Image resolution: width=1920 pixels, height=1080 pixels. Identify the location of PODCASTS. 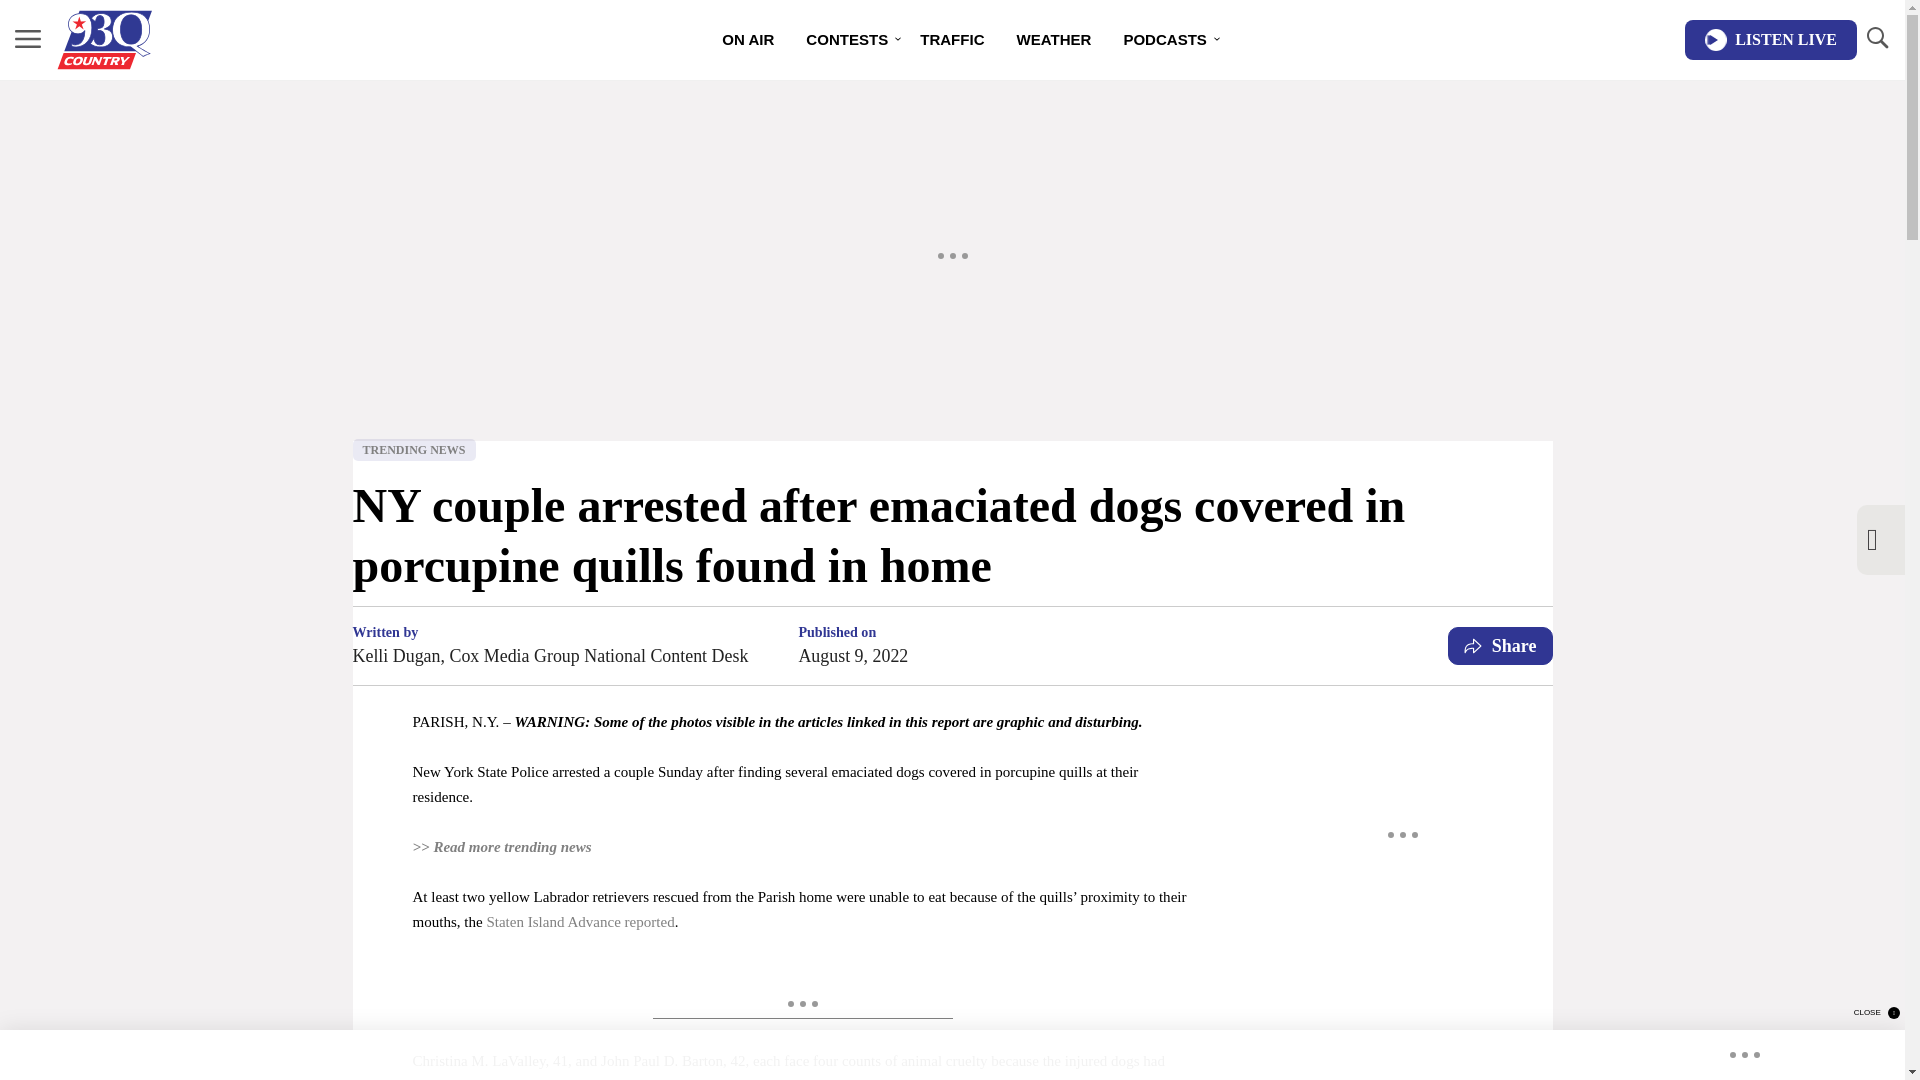
(1165, 40).